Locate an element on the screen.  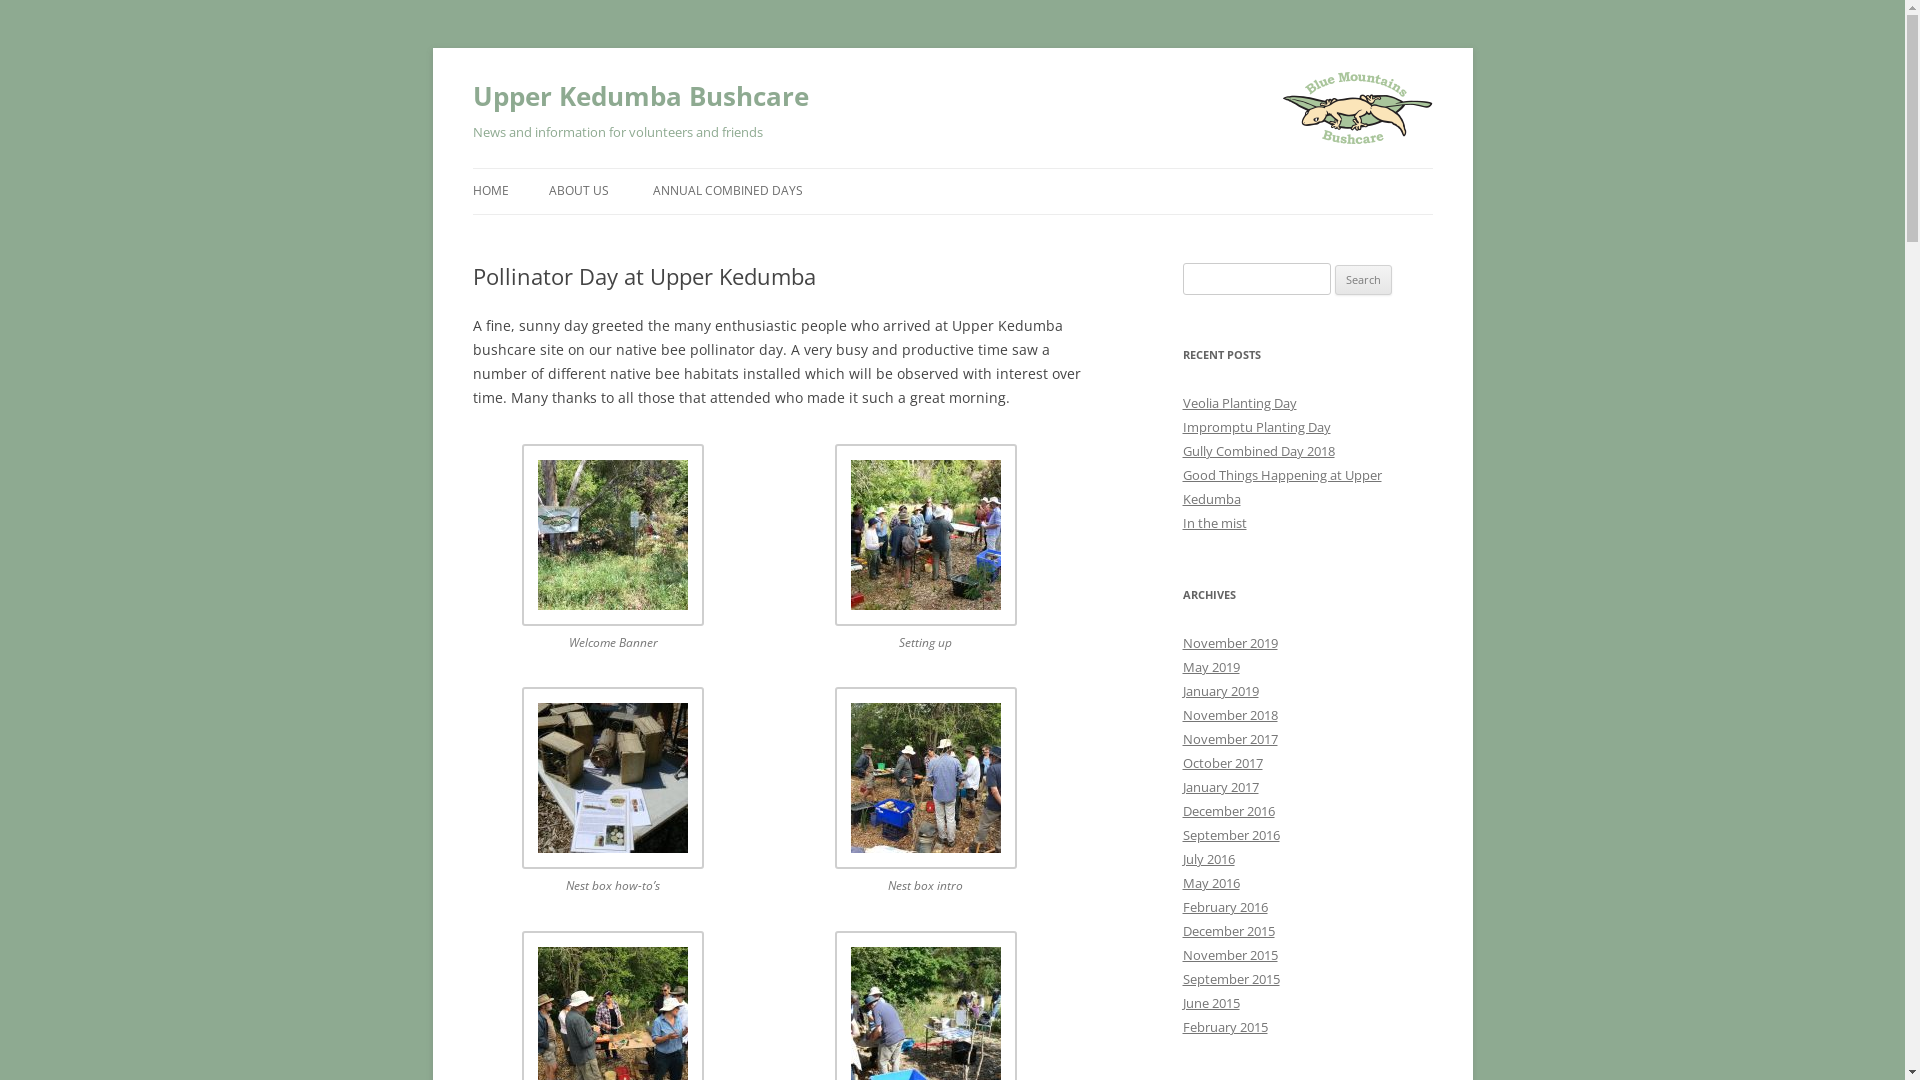
July 2016 is located at coordinates (1208, 859).